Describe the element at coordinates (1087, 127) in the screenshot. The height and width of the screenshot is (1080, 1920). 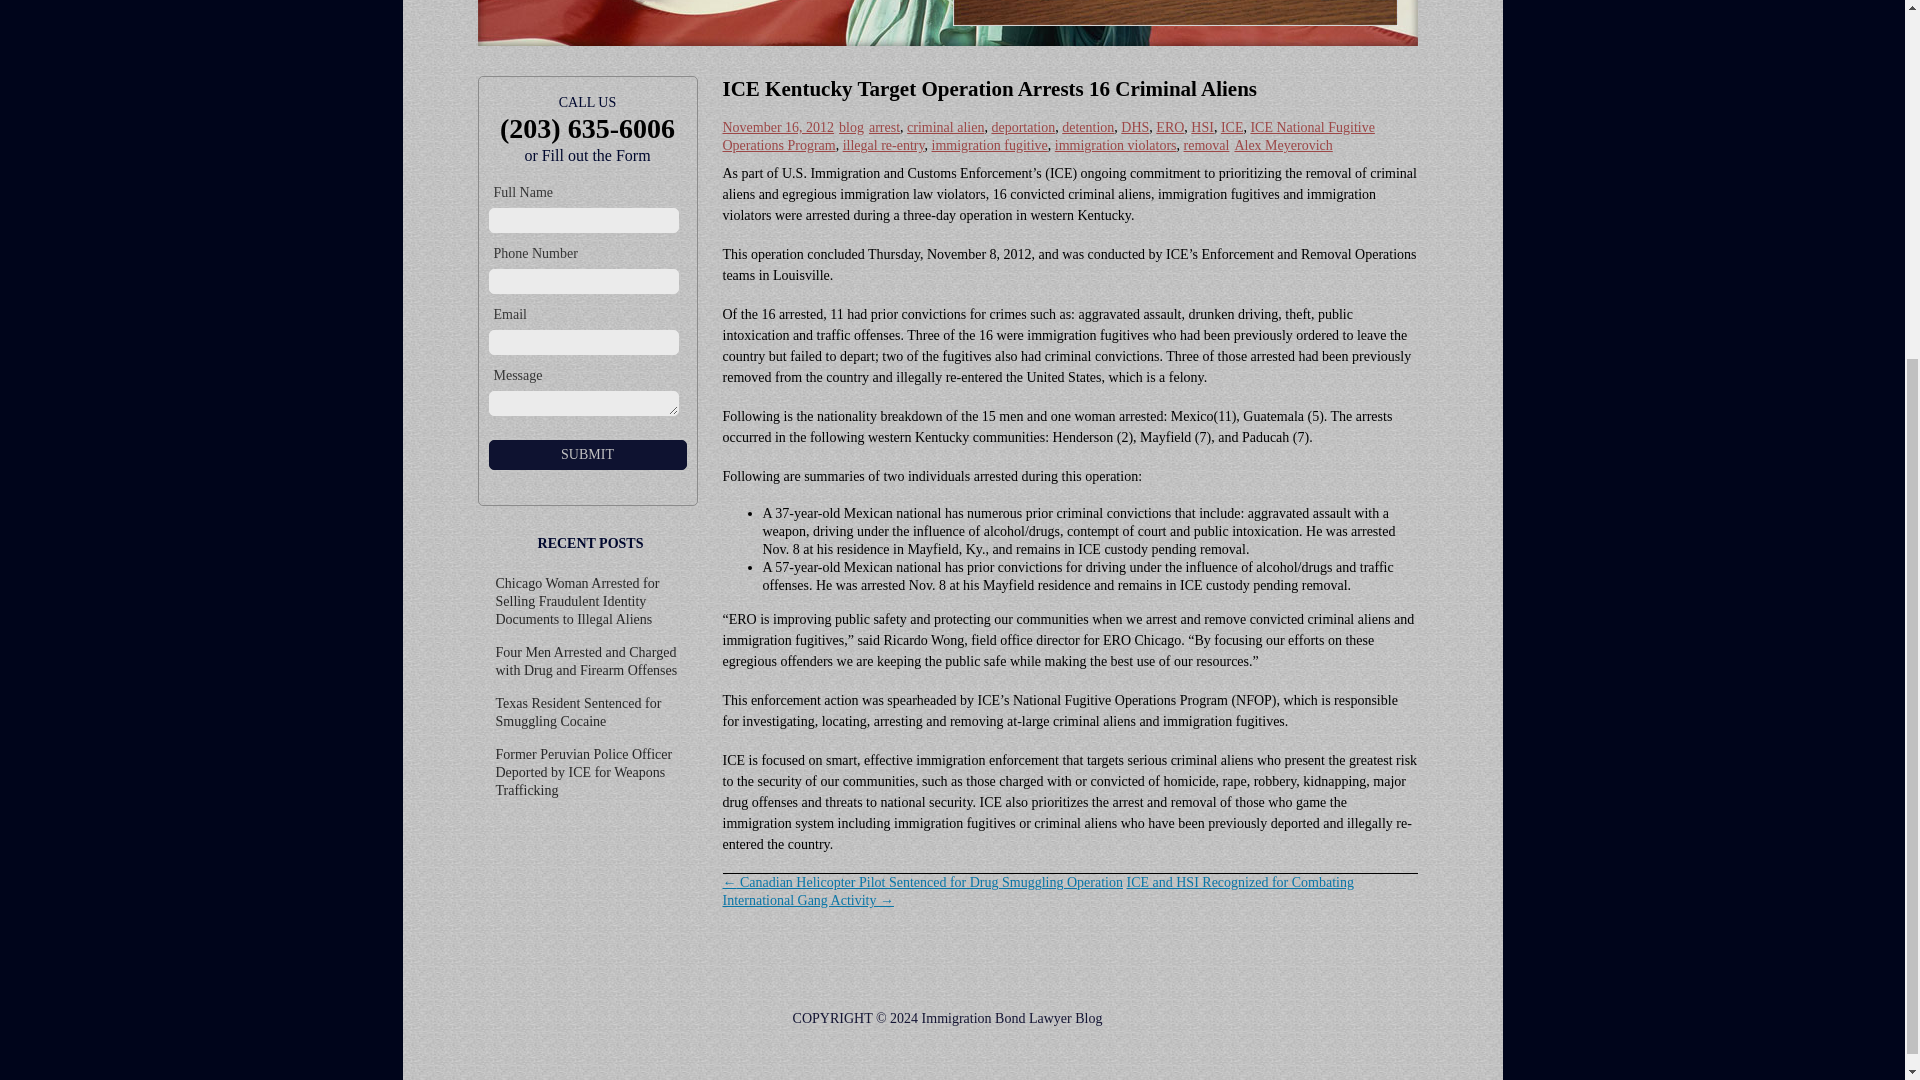
I see `detention` at that location.